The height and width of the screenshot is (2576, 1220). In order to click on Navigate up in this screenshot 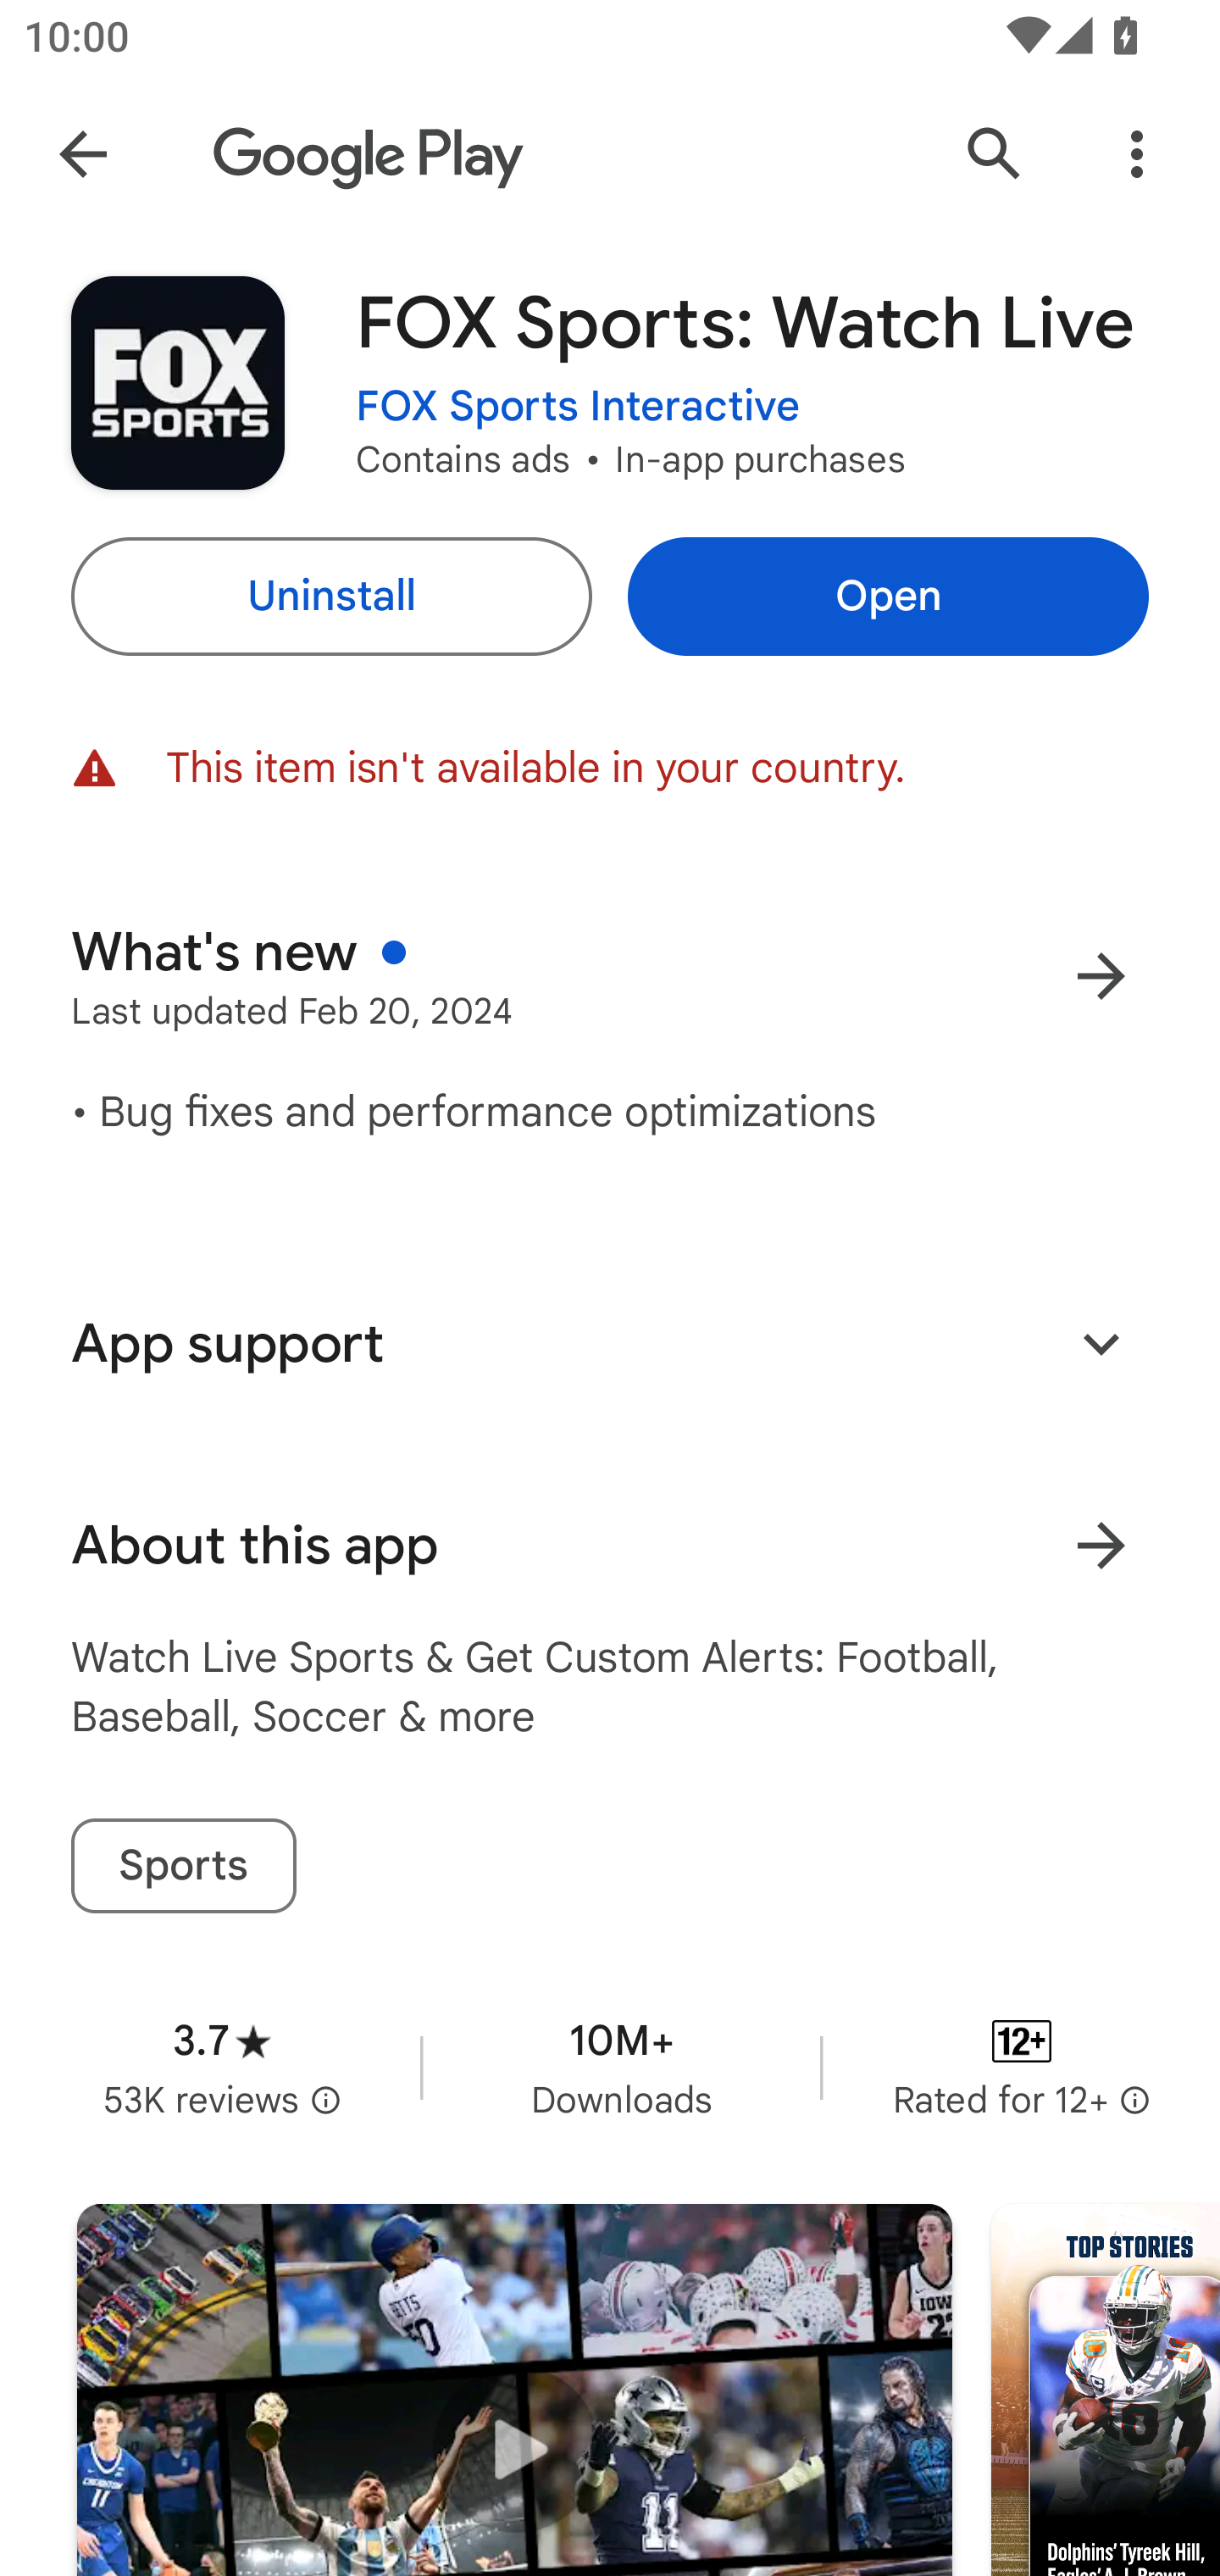, I will do `click(83, 154)`.